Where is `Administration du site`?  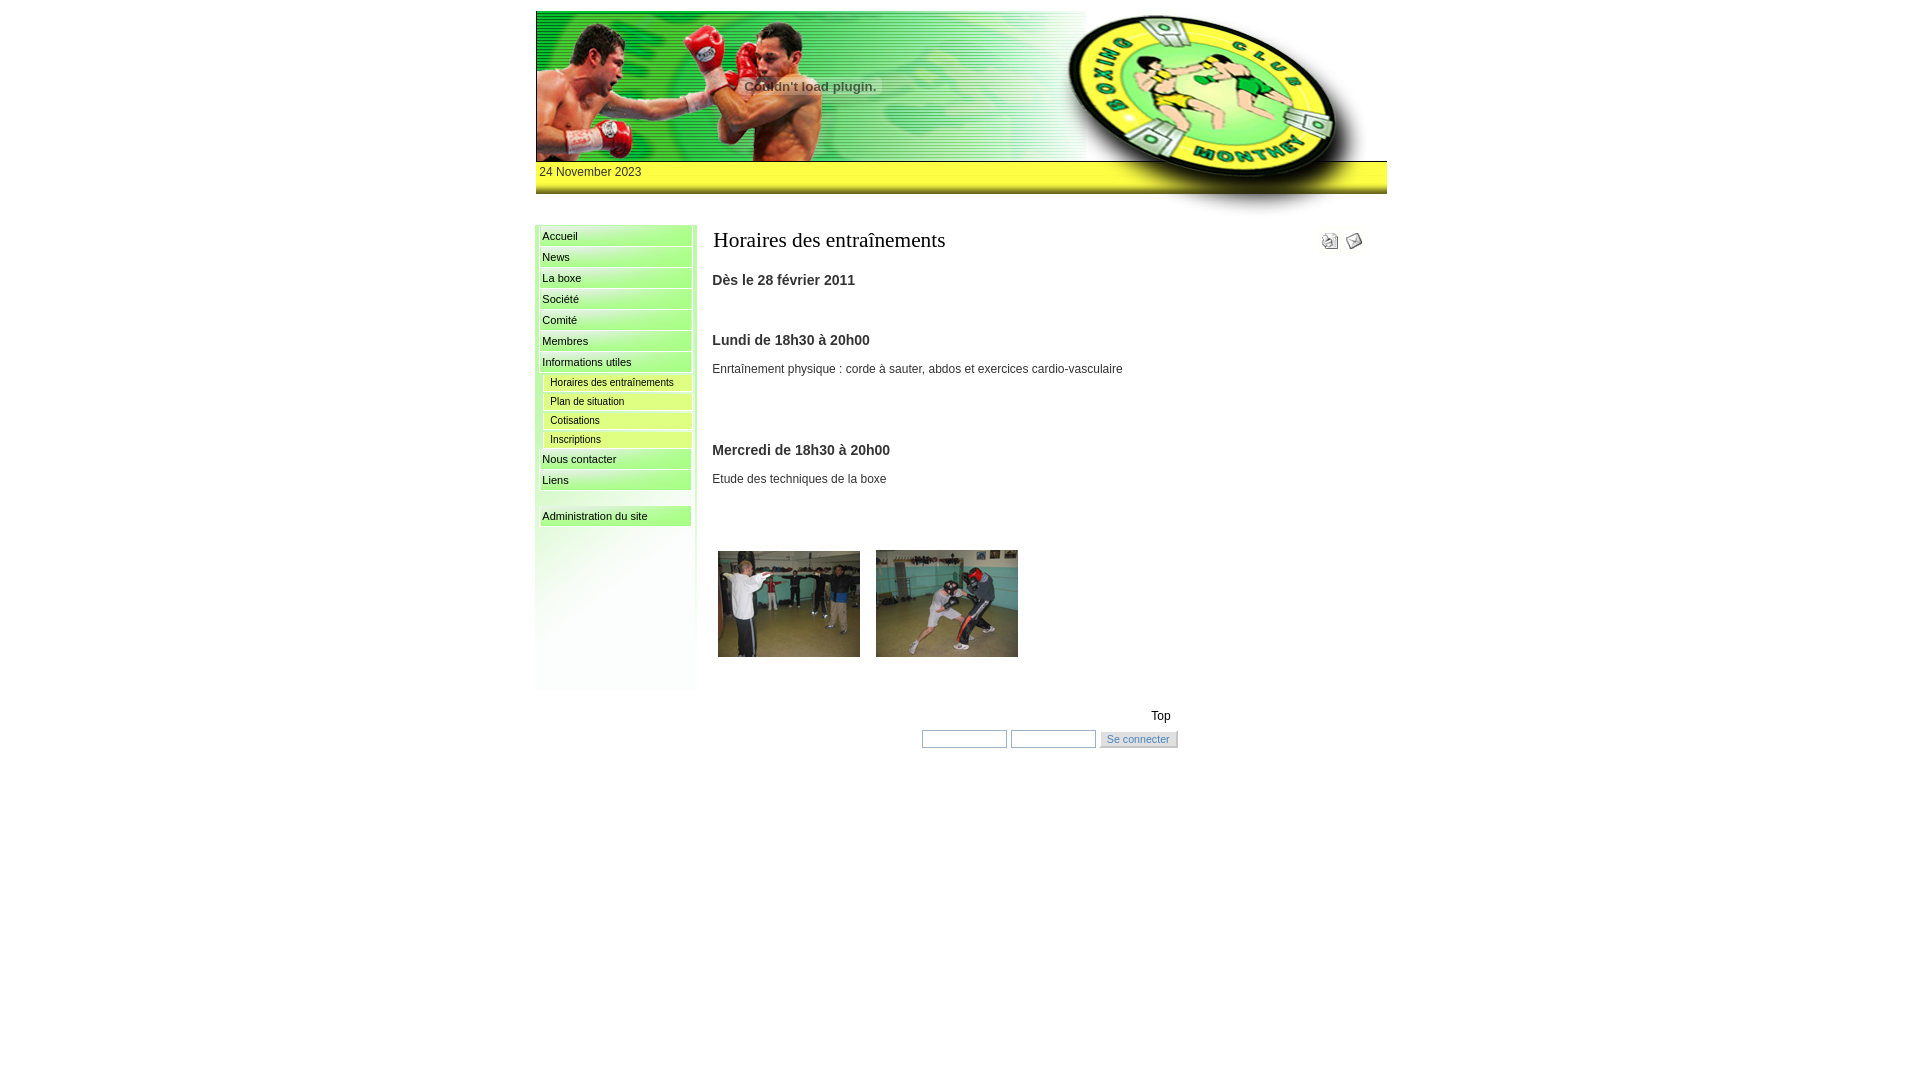
Administration du site is located at coordinates (616, 516).